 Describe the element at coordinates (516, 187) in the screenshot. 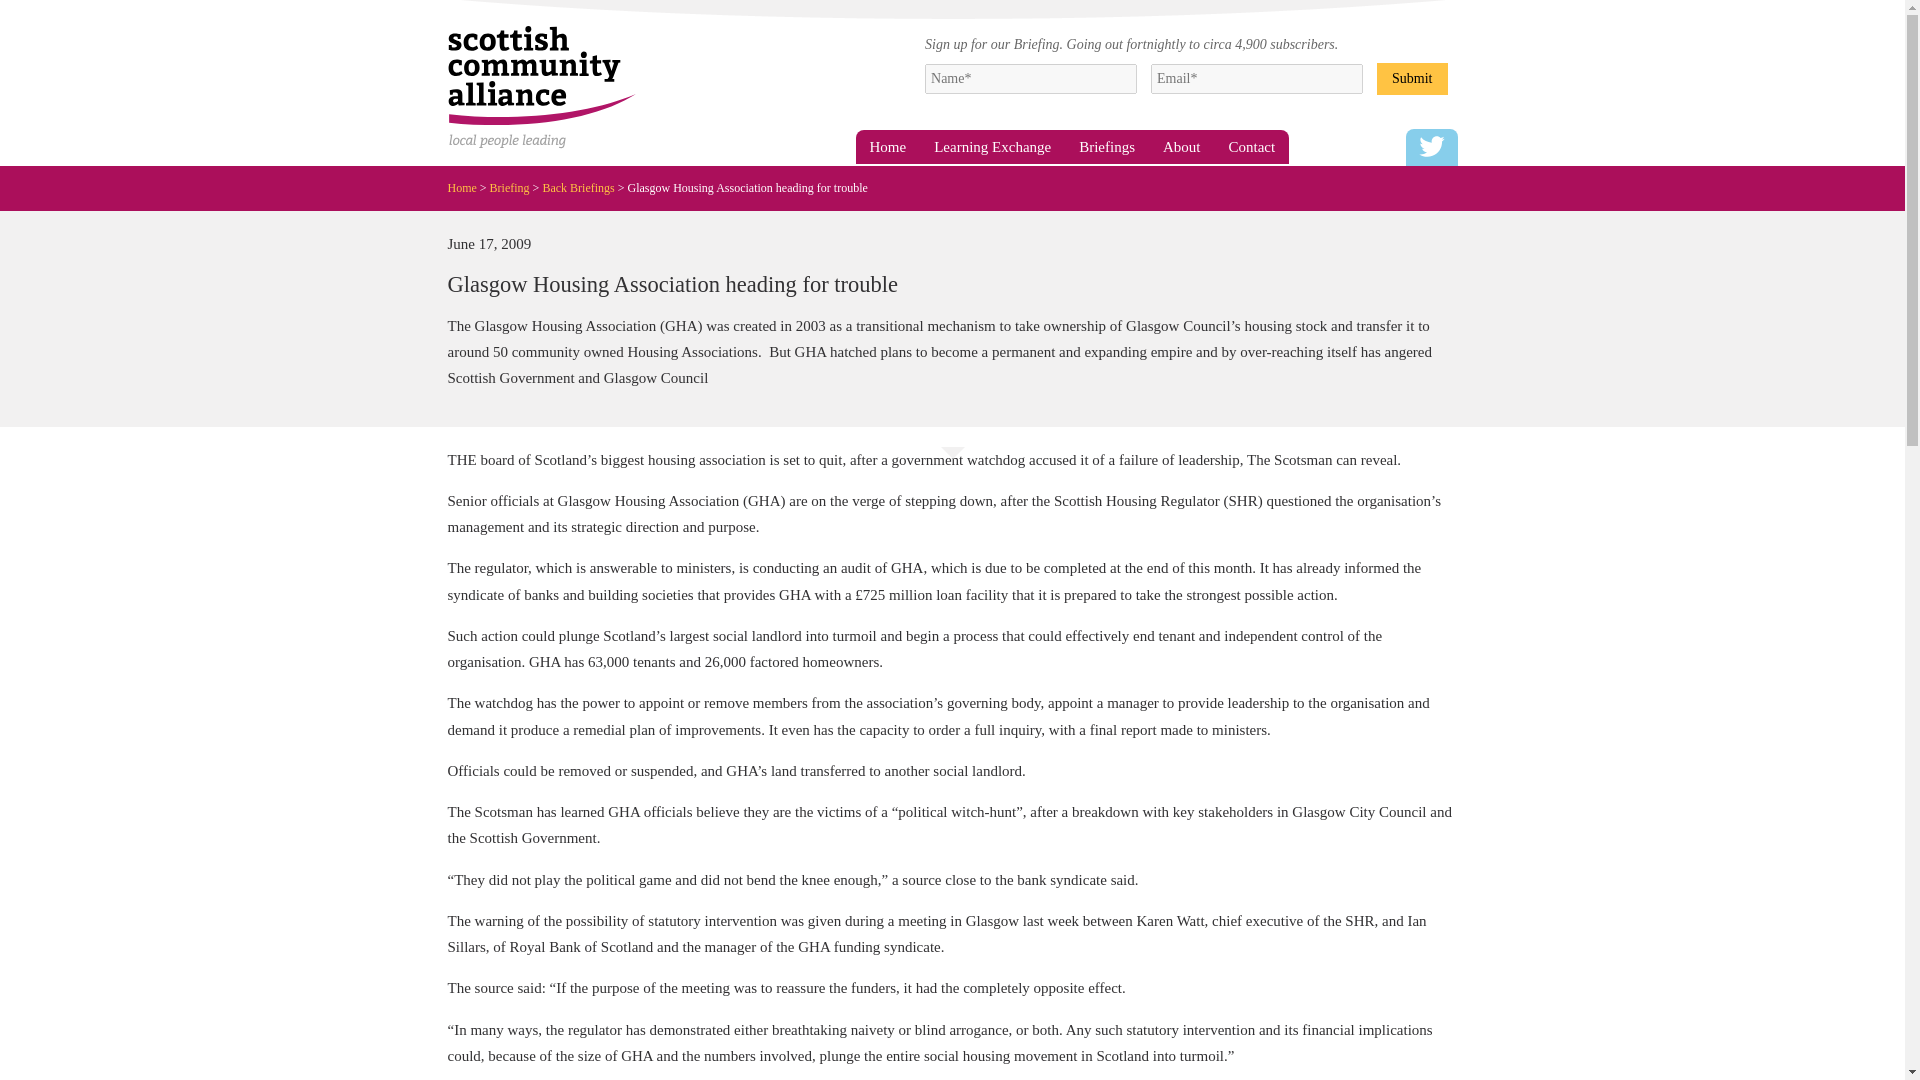

I see `Briefing` at that location.